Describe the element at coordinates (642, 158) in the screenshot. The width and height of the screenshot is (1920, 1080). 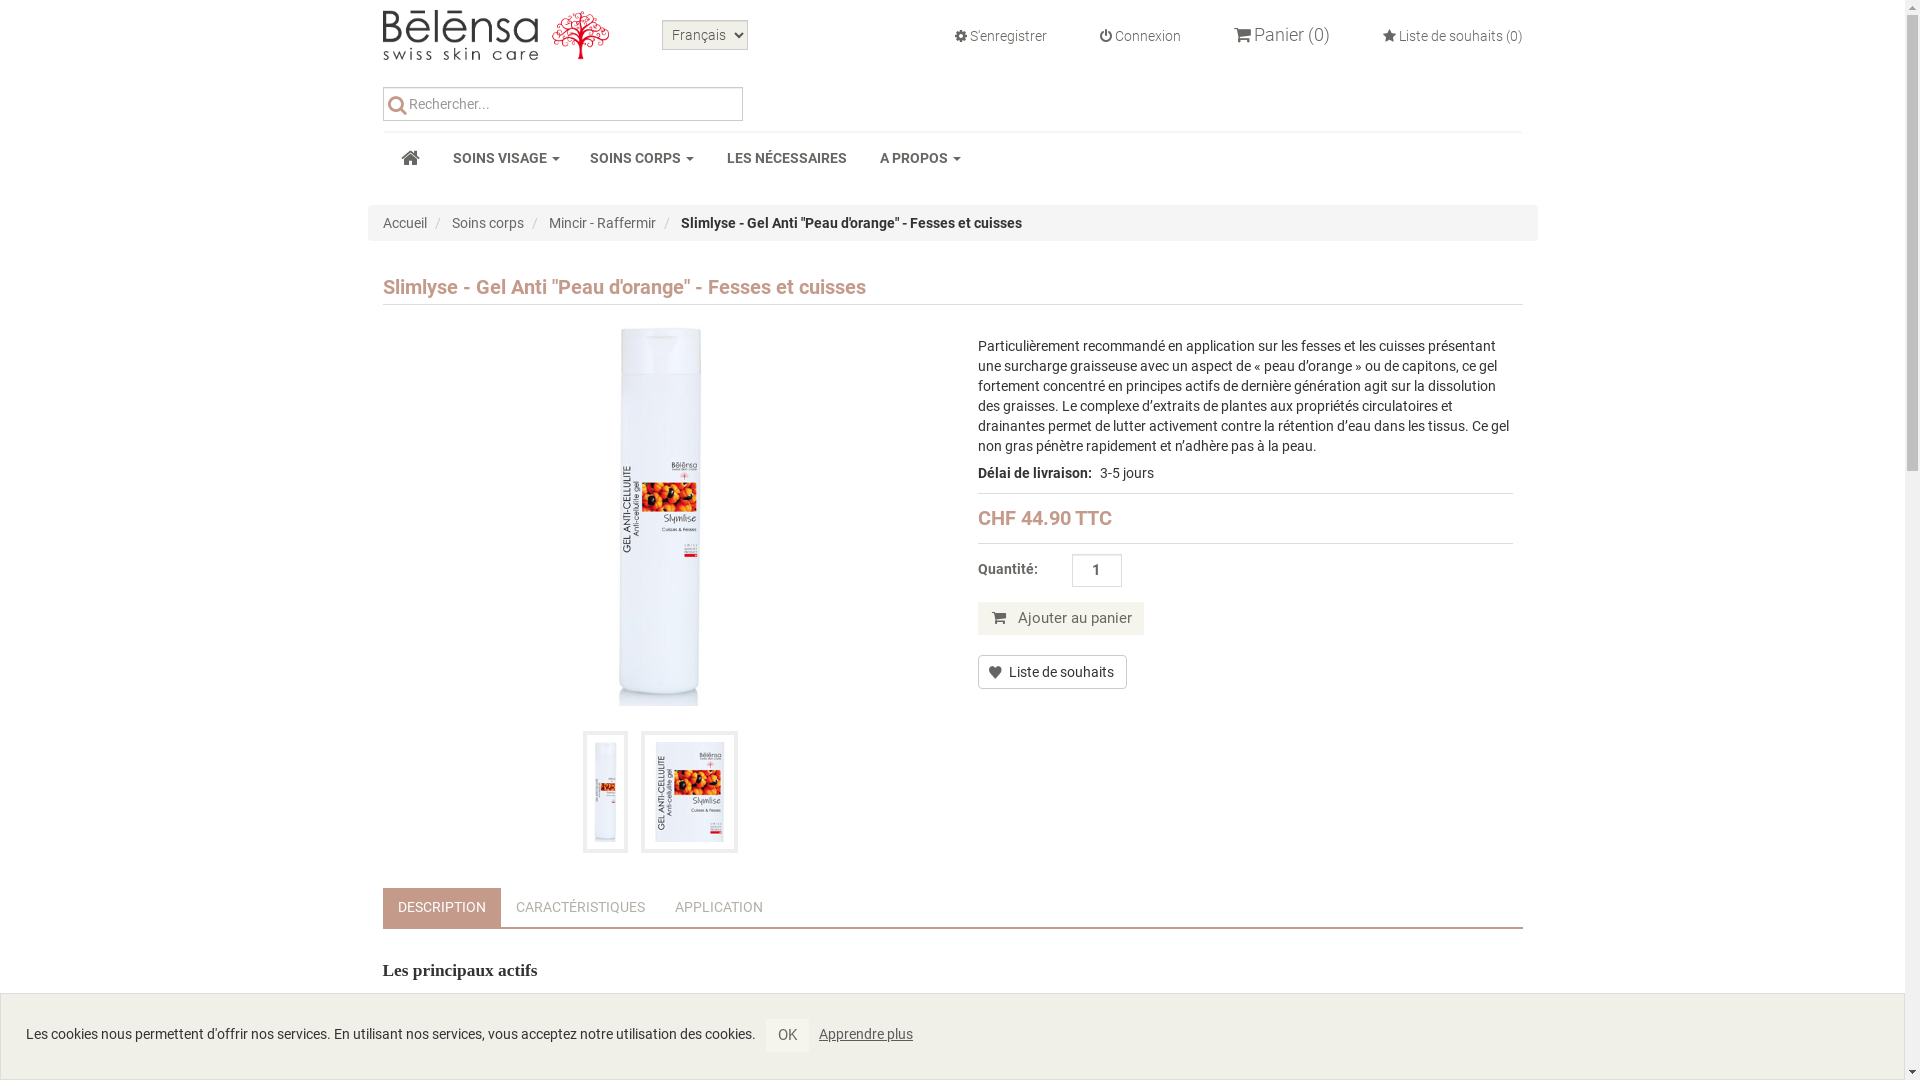
I see `SOINS CORPS` at that location.